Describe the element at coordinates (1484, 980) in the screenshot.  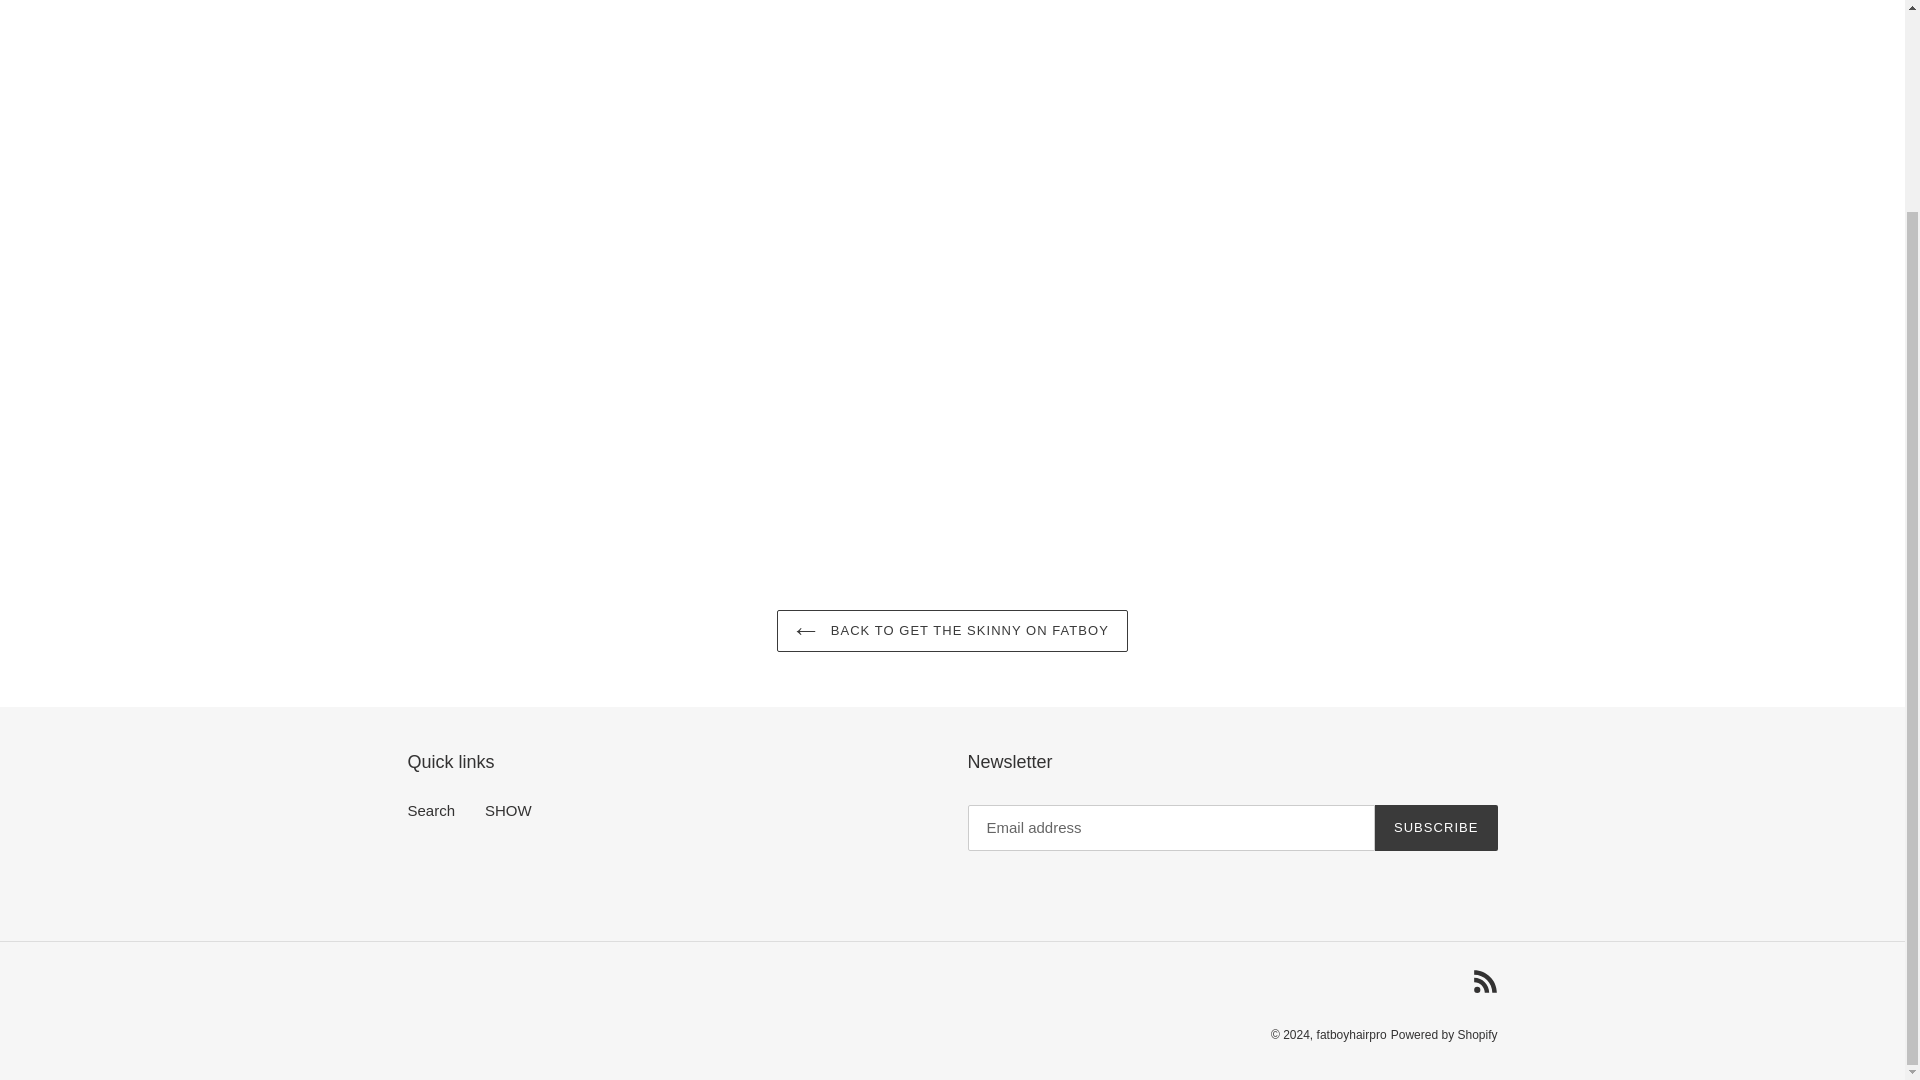
I see `RSS` at that location.